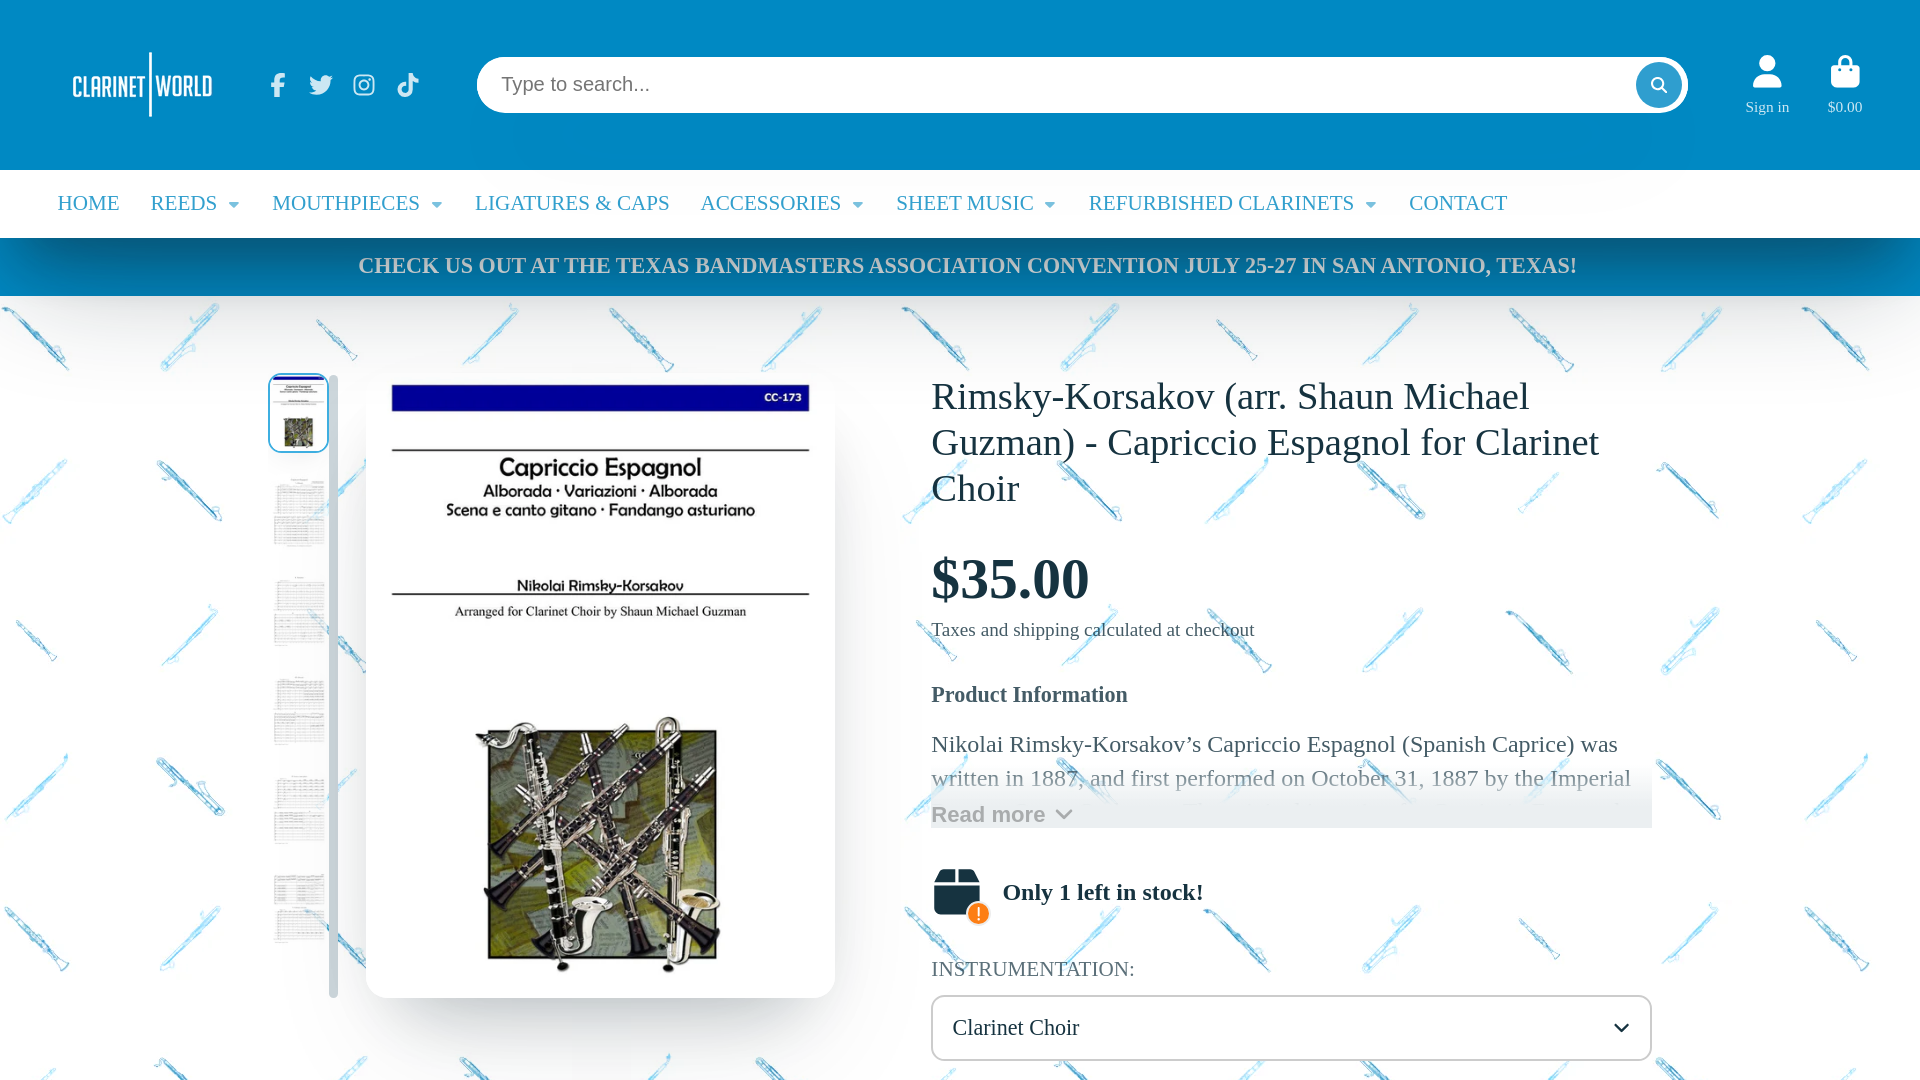 The height and width of the screenshot is (1080, 1920). What do you see at coordinates (782, 203) in the screenshot?
I see `ACCESSORIES` at bounding box center [782, 203].